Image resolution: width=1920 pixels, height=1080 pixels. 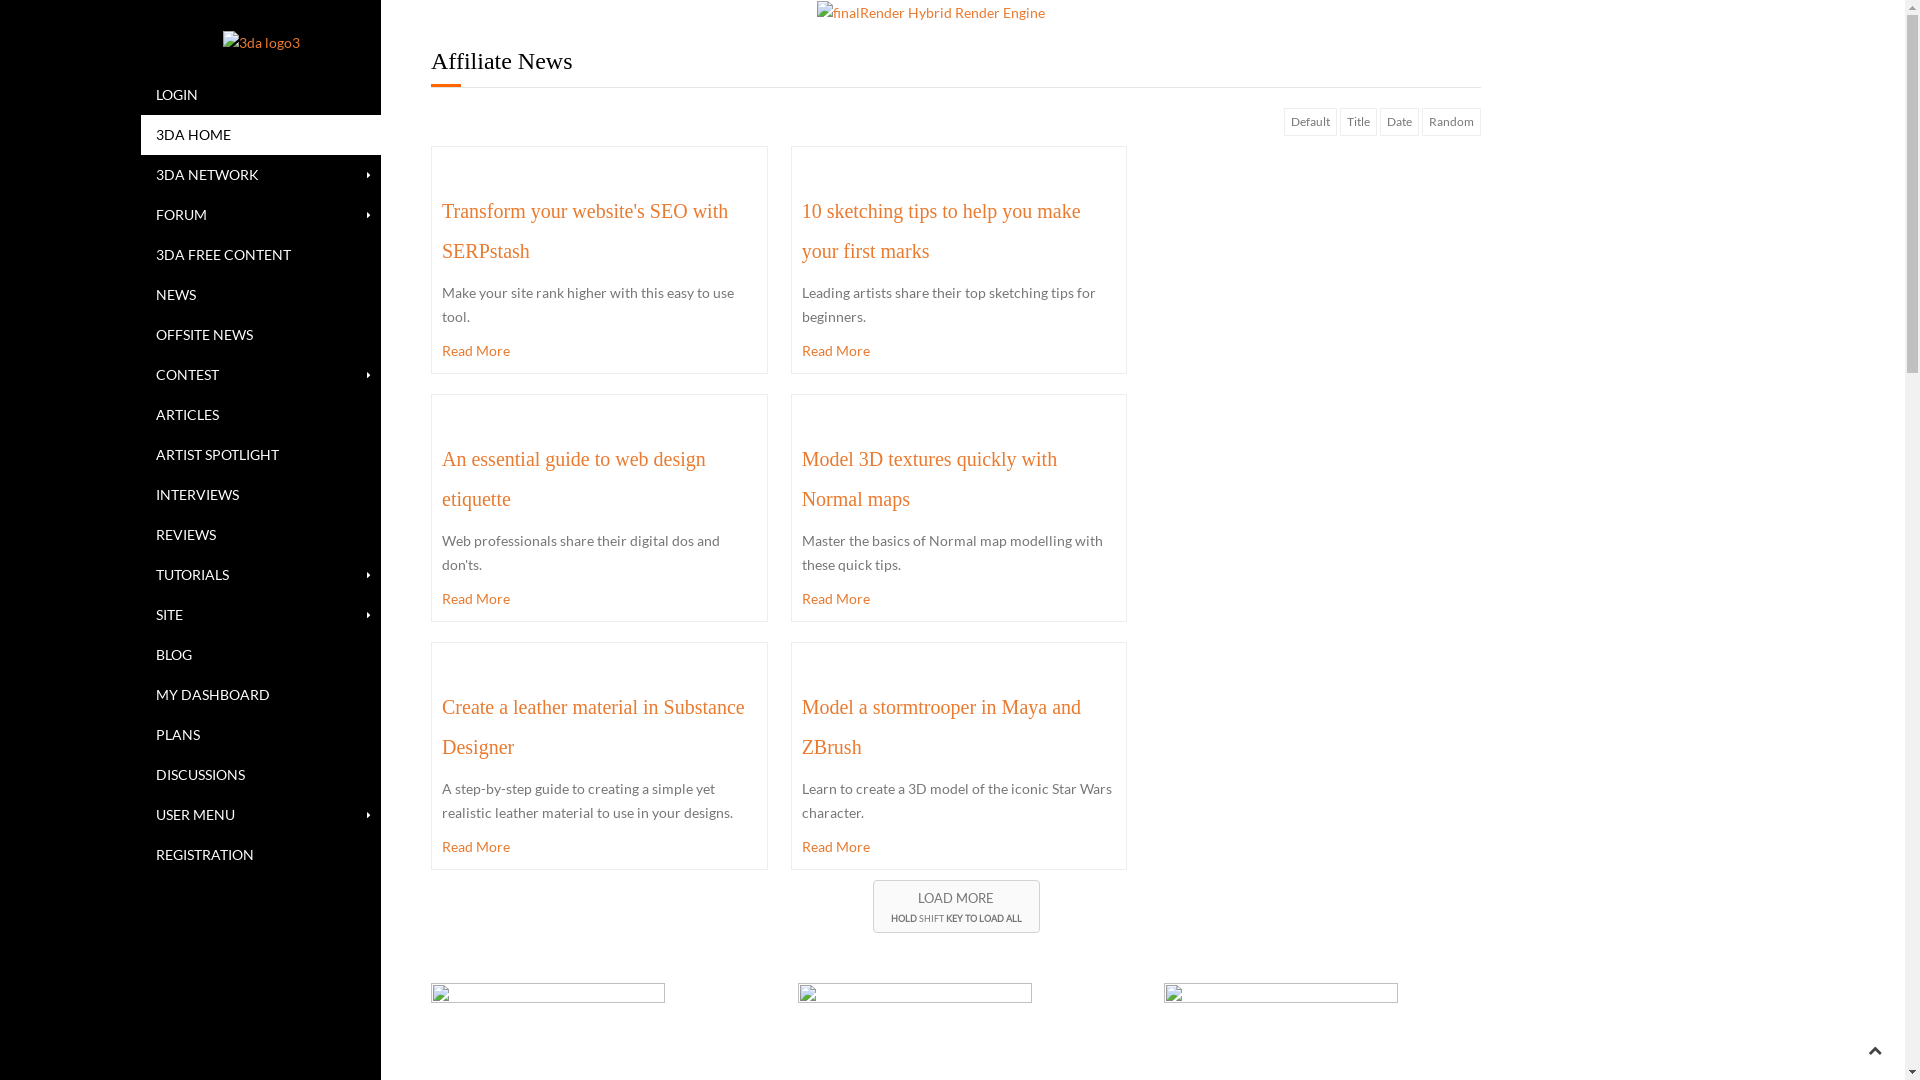 What do you see at coordinates (261, 335) in the screenshot?
I see `OFFSITE NEWS` at bounding box center [261, 335].